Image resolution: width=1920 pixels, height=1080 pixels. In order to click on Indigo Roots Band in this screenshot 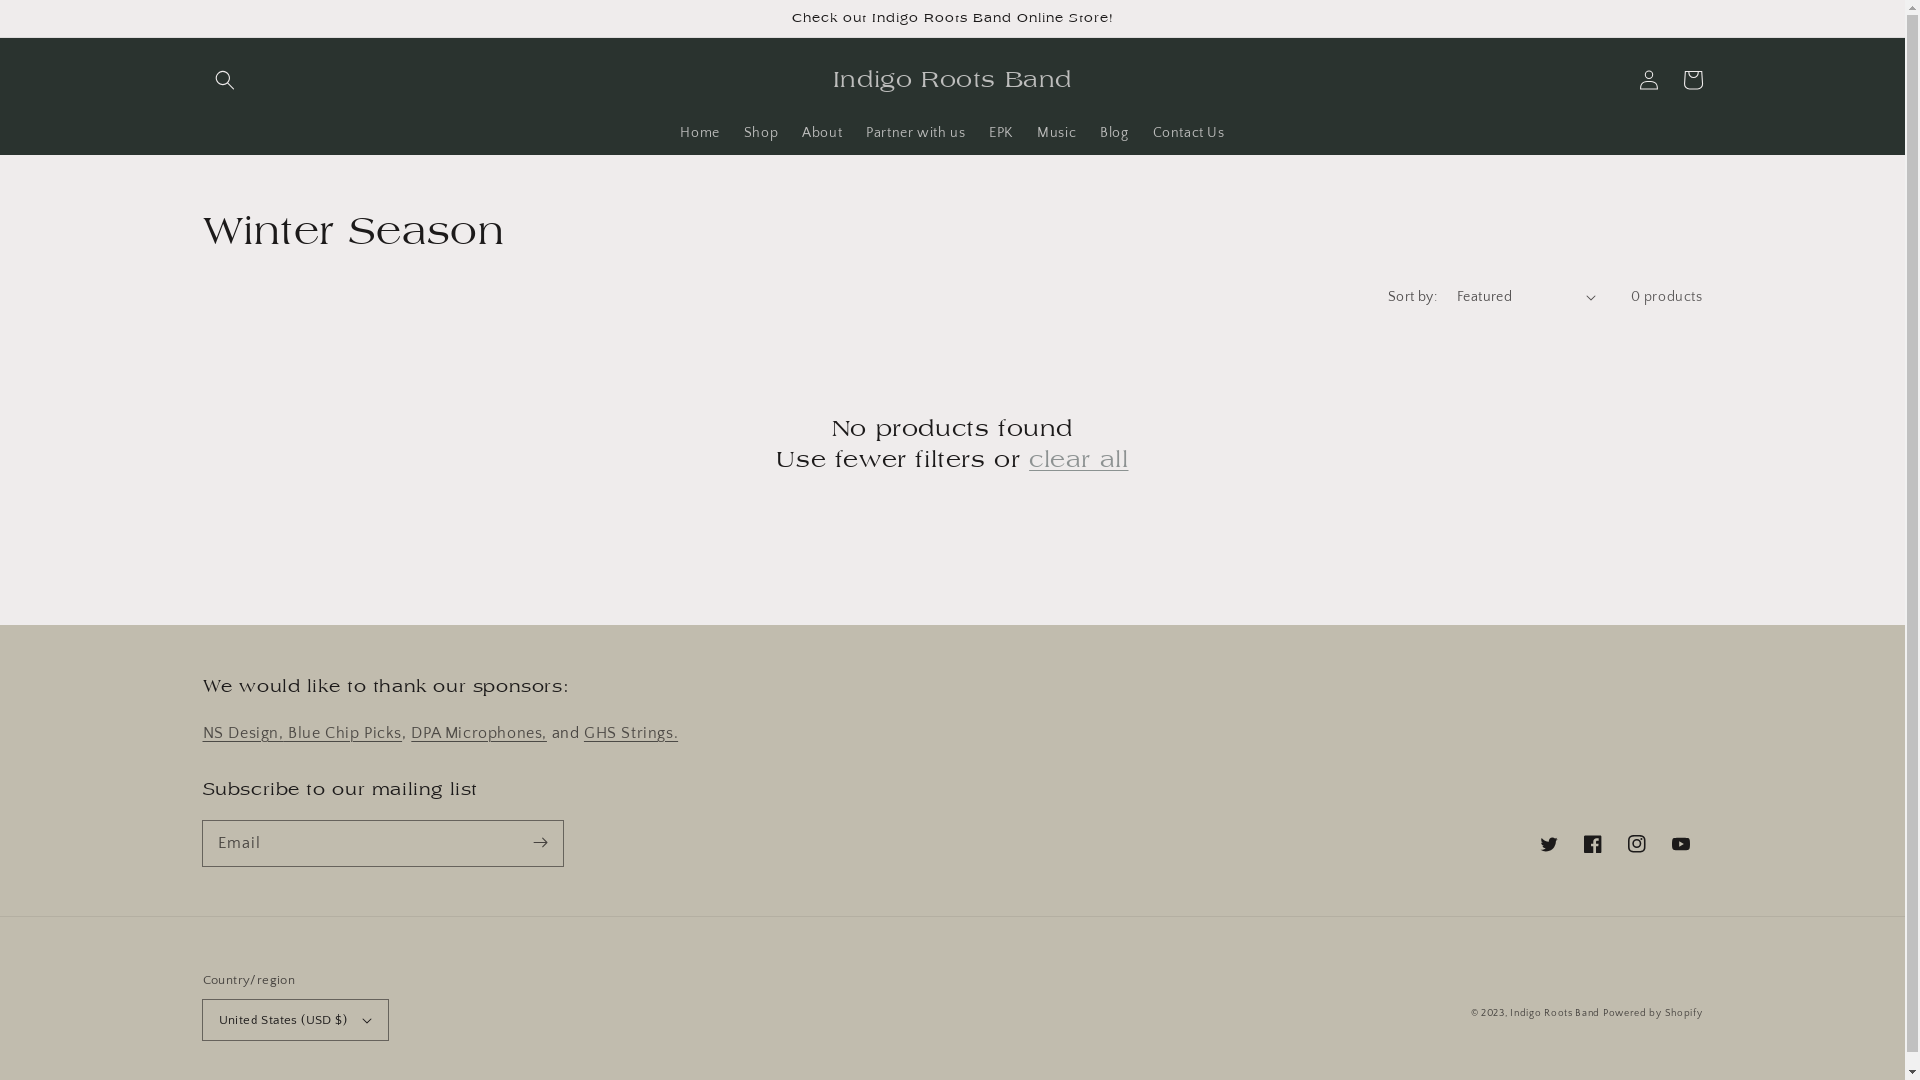, I will do `click(1556, 1014)`.